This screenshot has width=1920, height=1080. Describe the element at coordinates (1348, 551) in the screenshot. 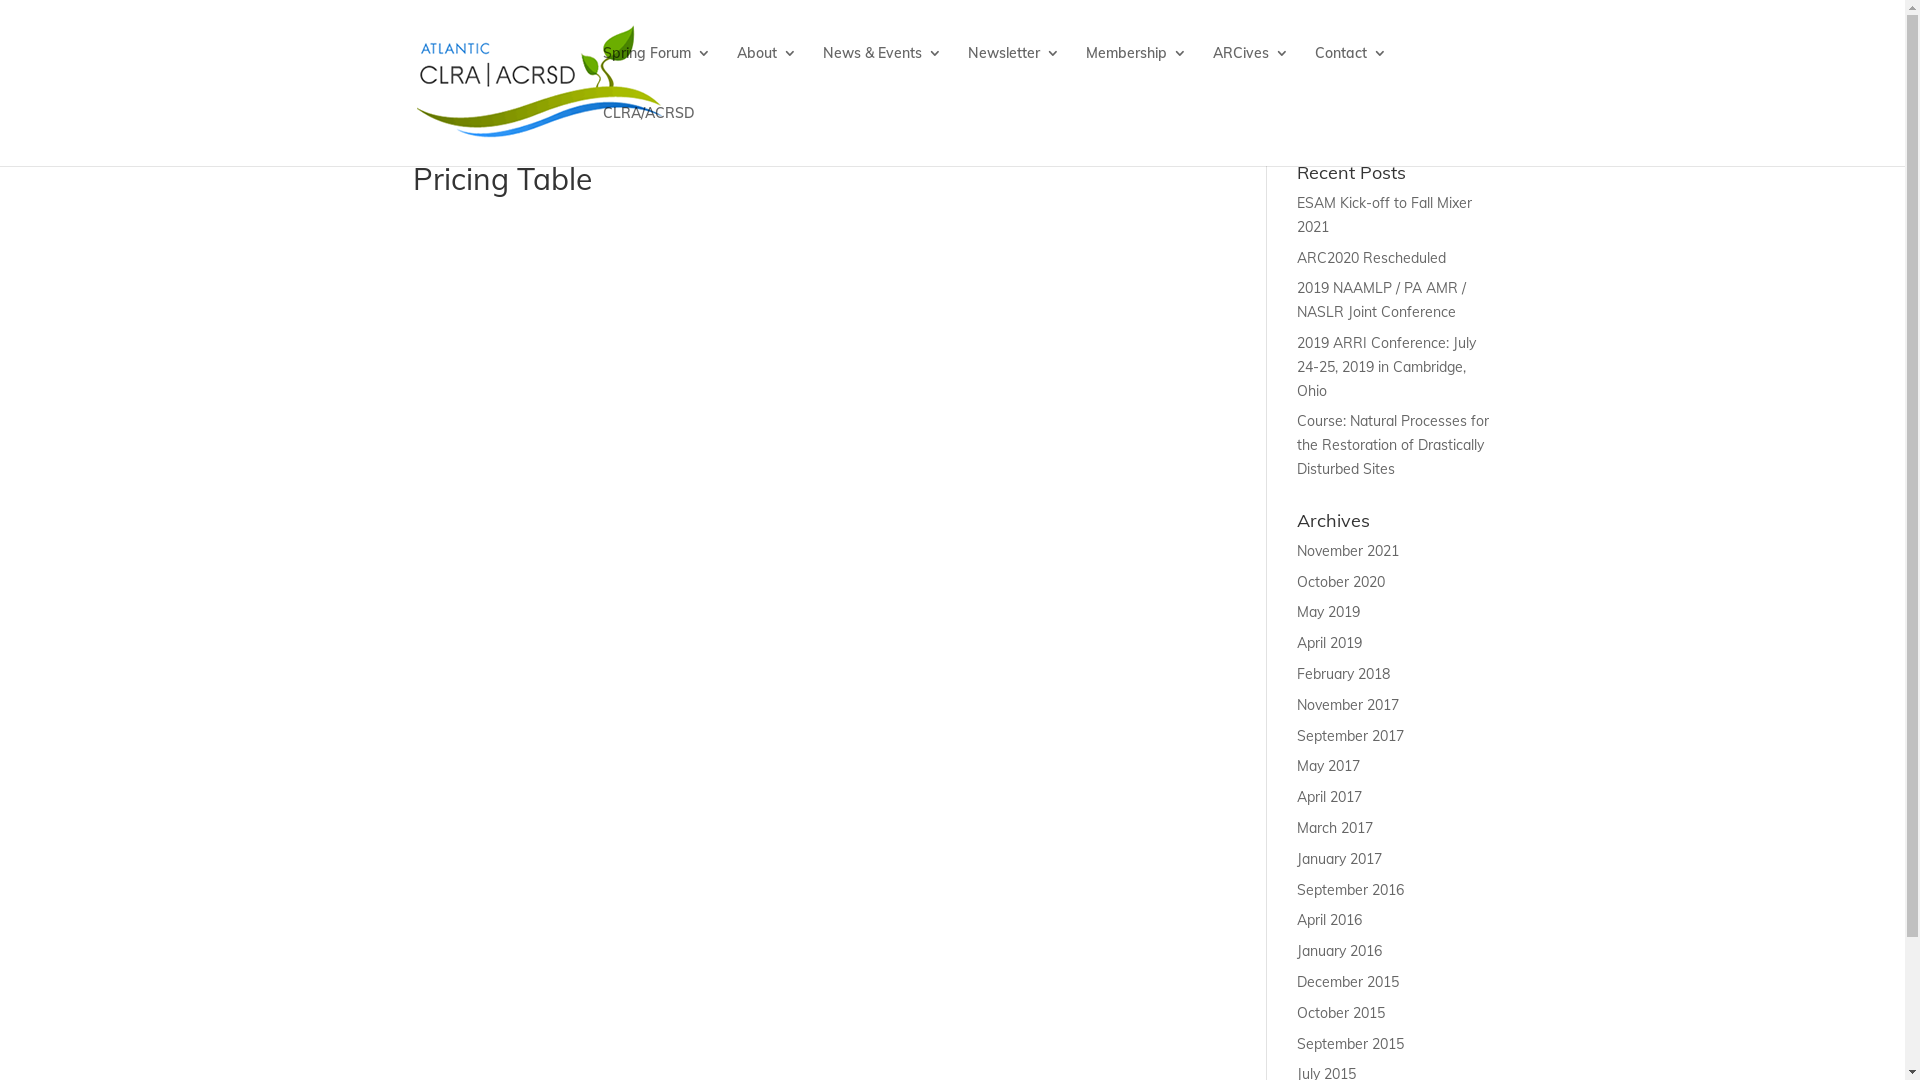

I see `November 2021` at that location.